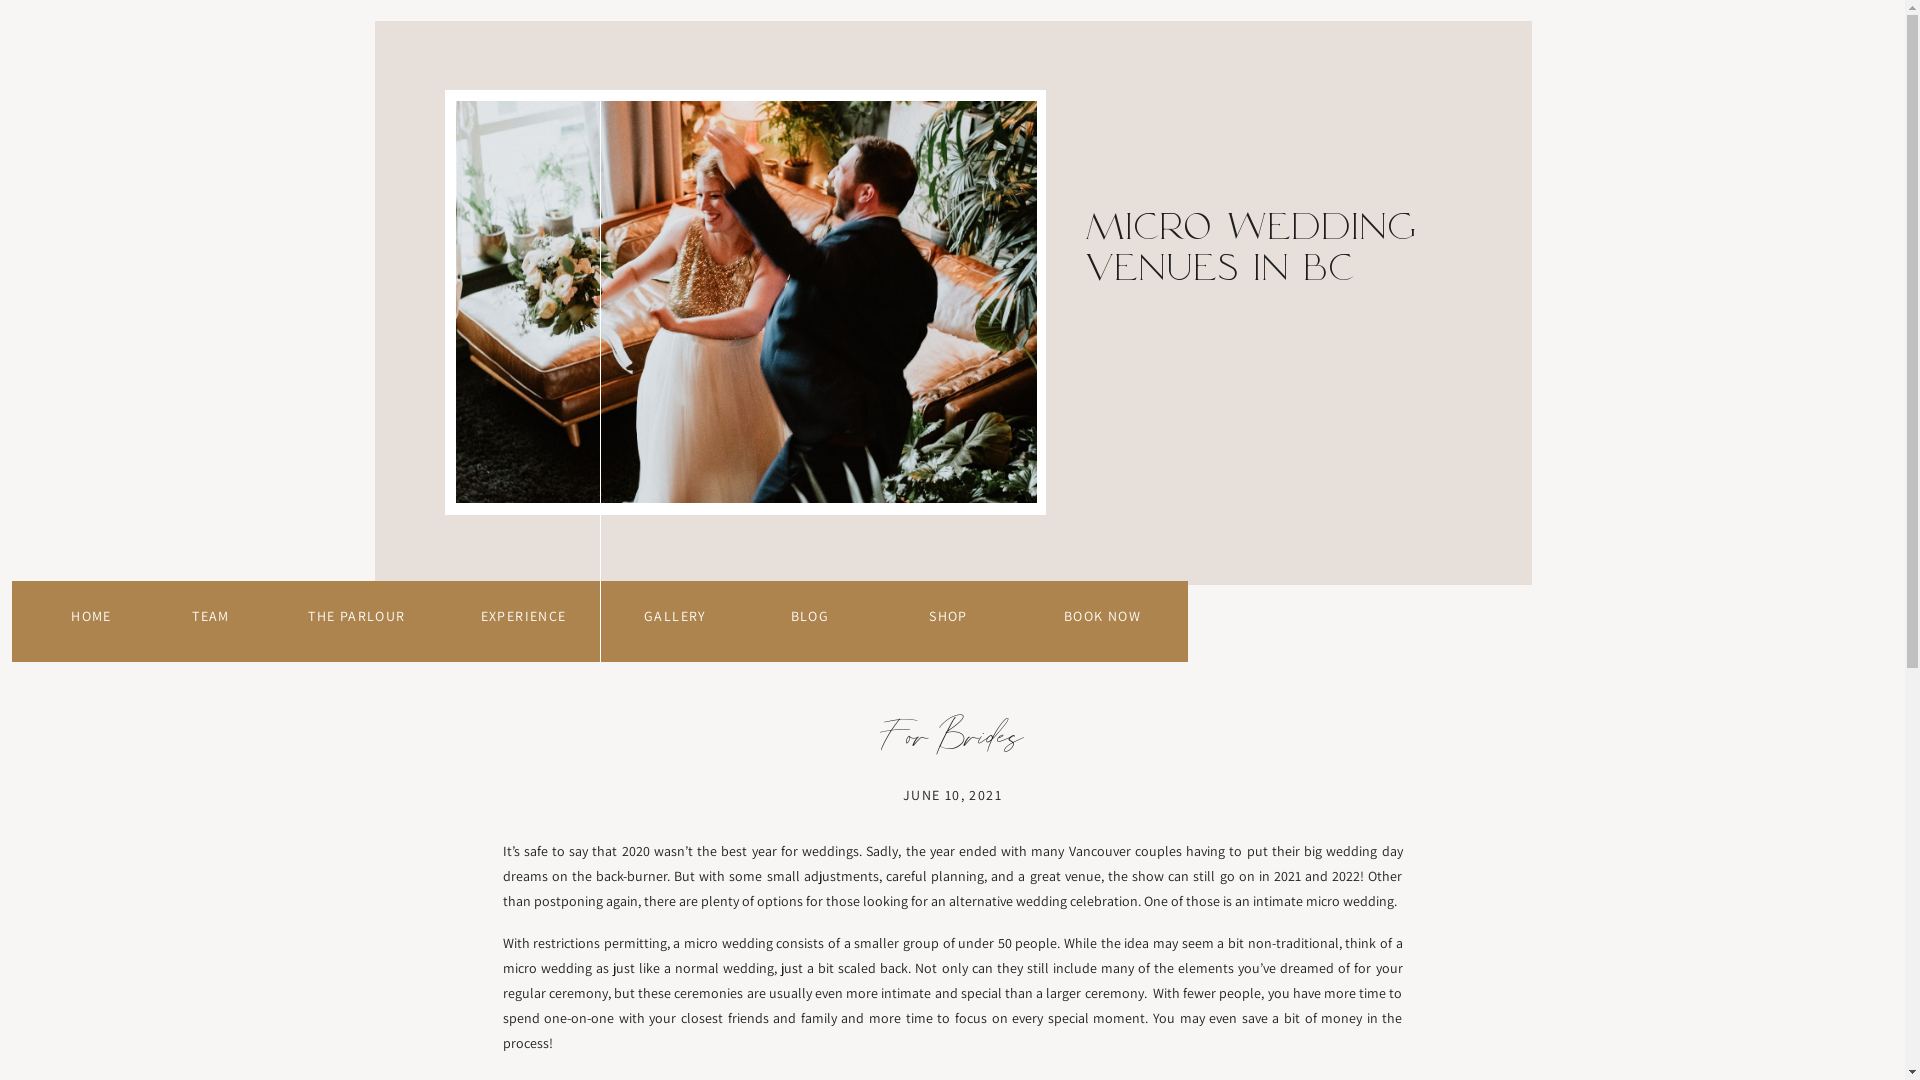 Image resolution: width=1920 pixels, height=1080 pixels. Describe the element at coordinates (810, 614) in the screenshot. I see `BLOG` at that location.